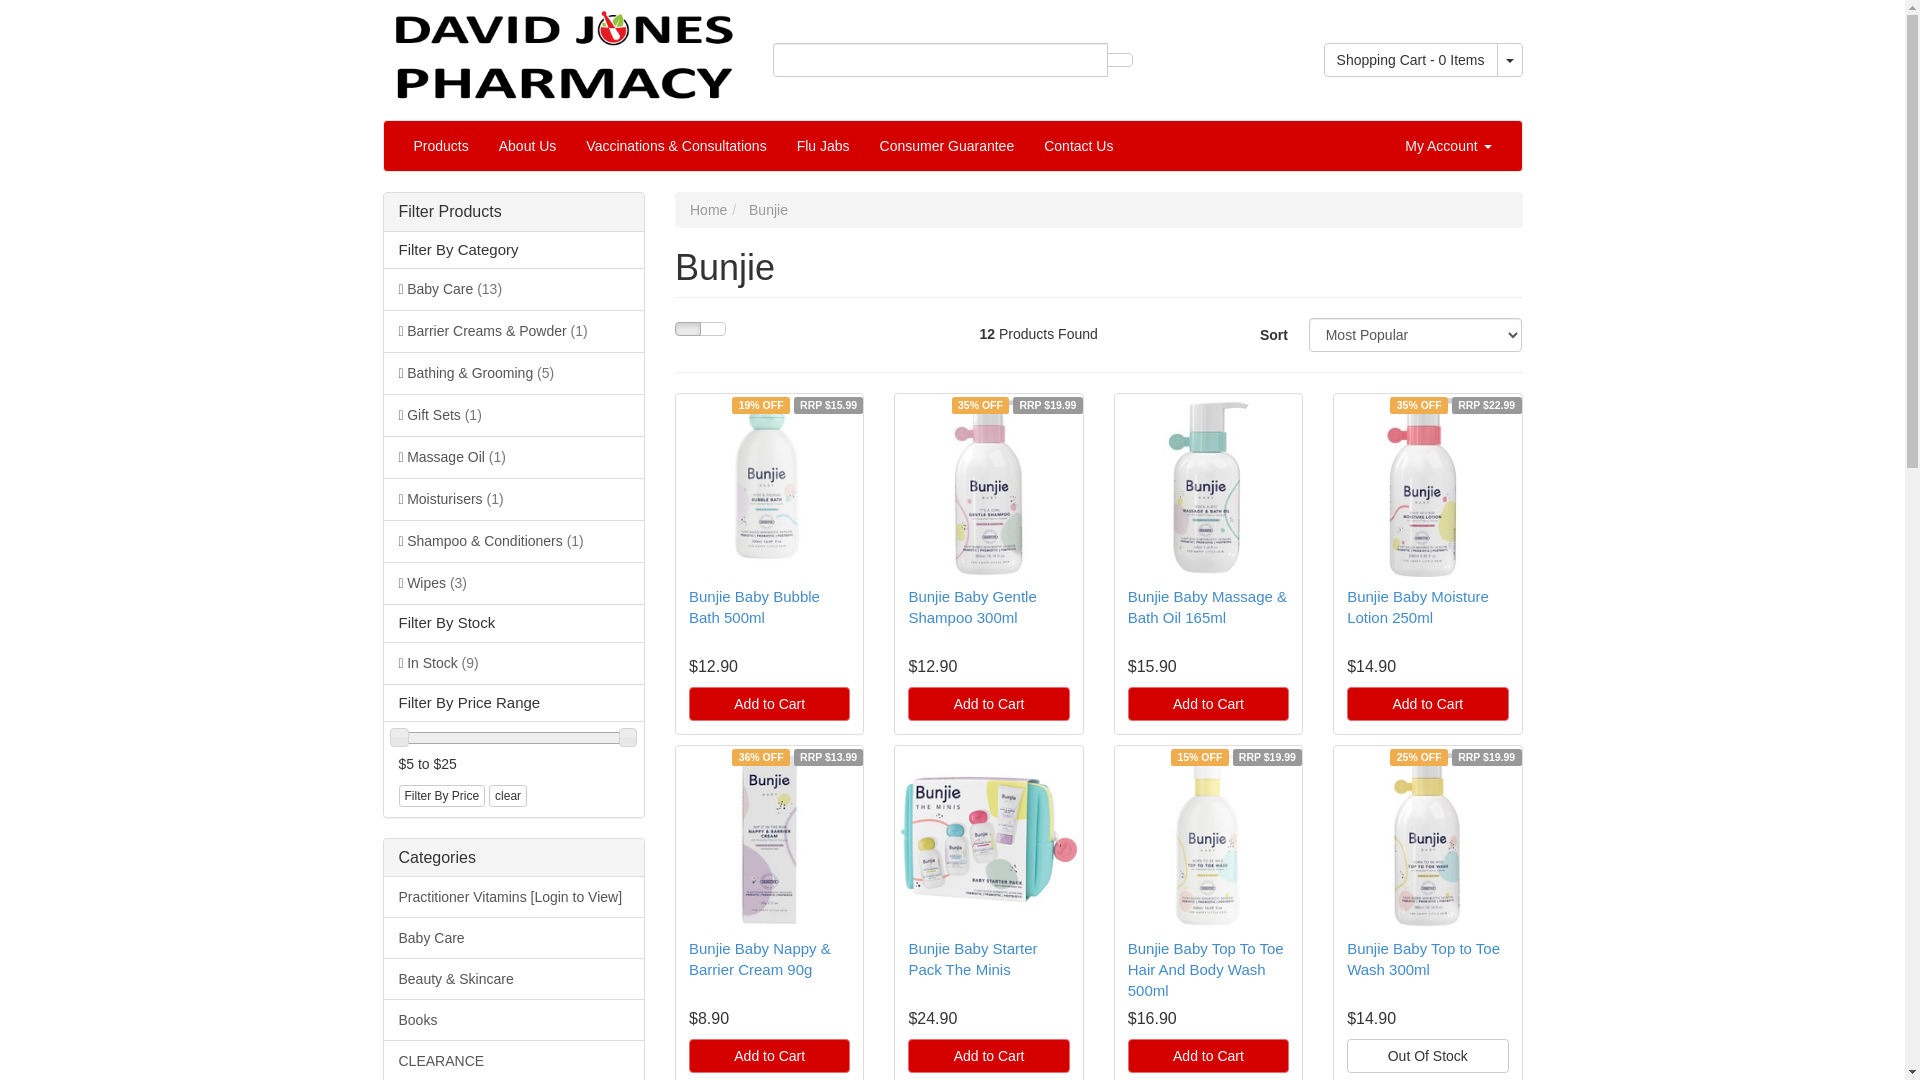 This screenshot has width=1920, height=1080. I want to click on Books, so click(514, 1020).